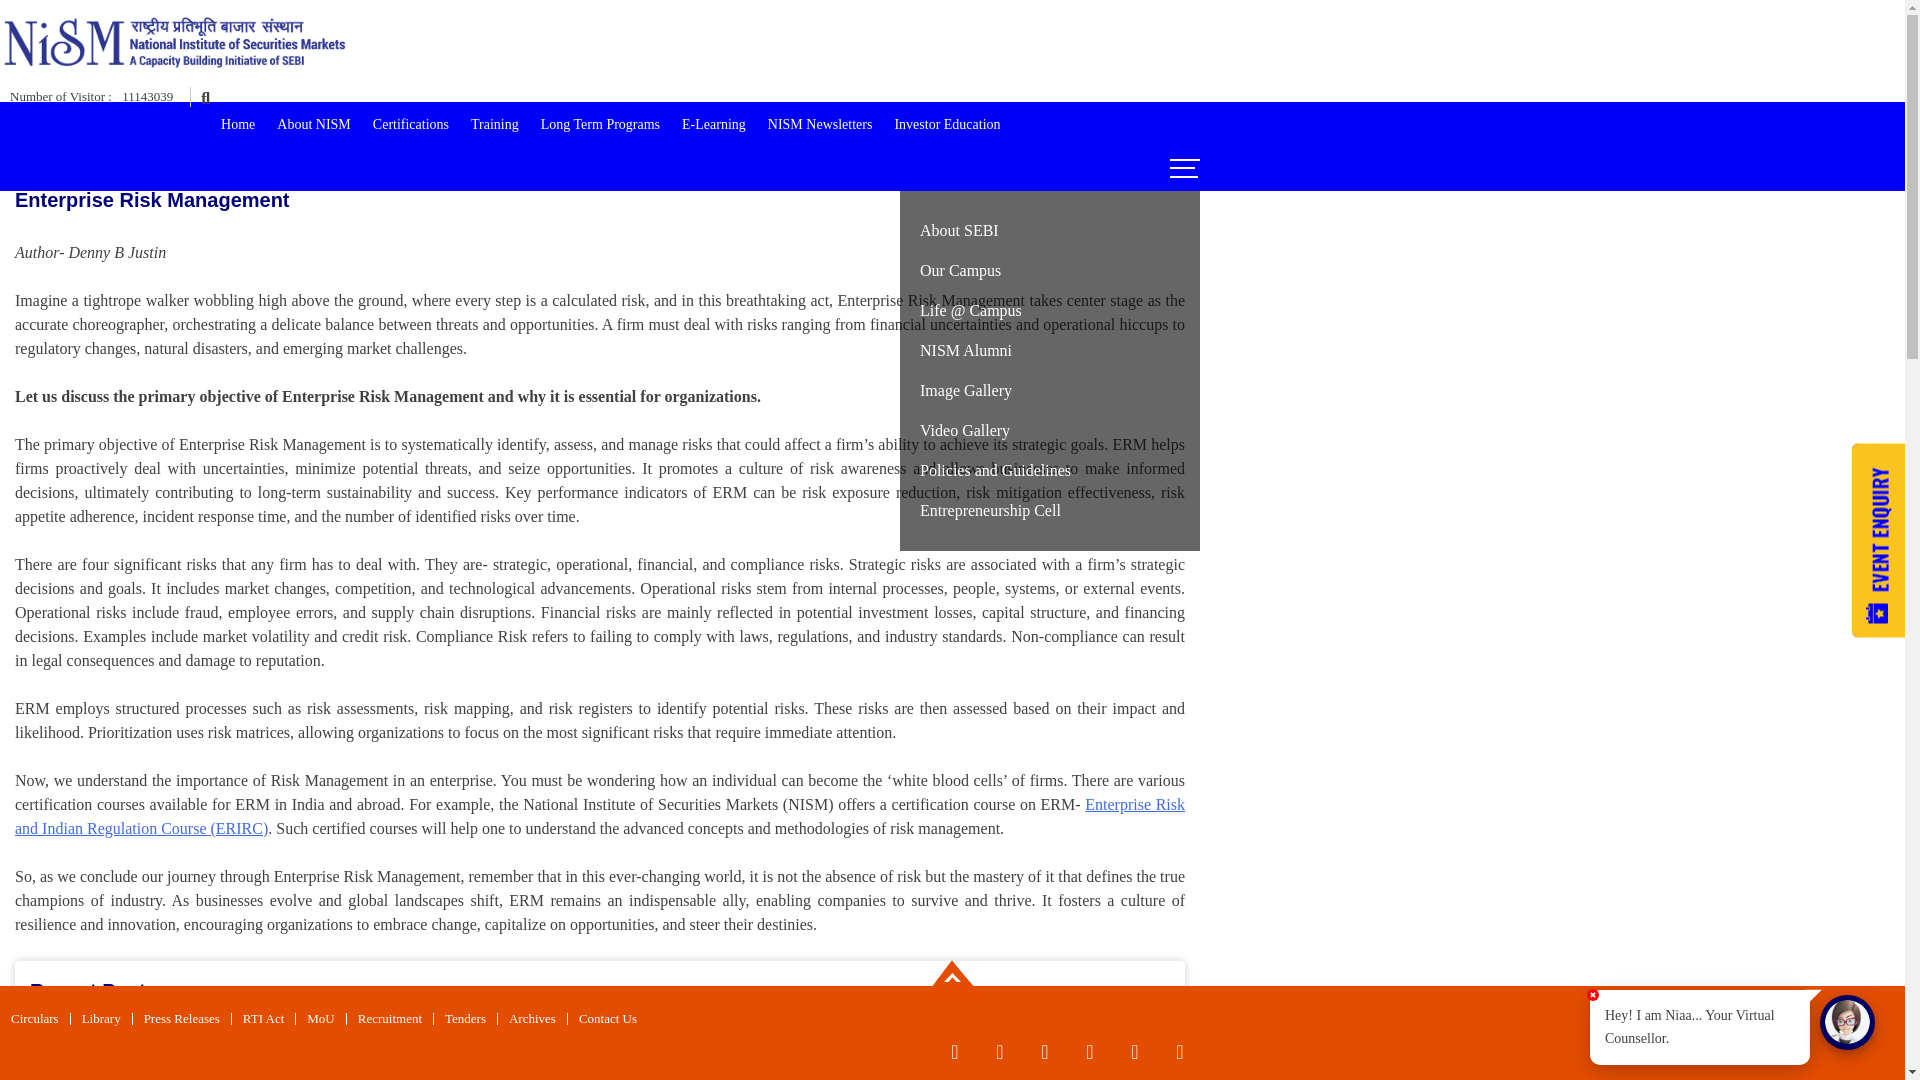 The image size is (1920, 1080). Describe the element at coordinates (314, 124) in the screenshot. I see `About NISM` at that location.